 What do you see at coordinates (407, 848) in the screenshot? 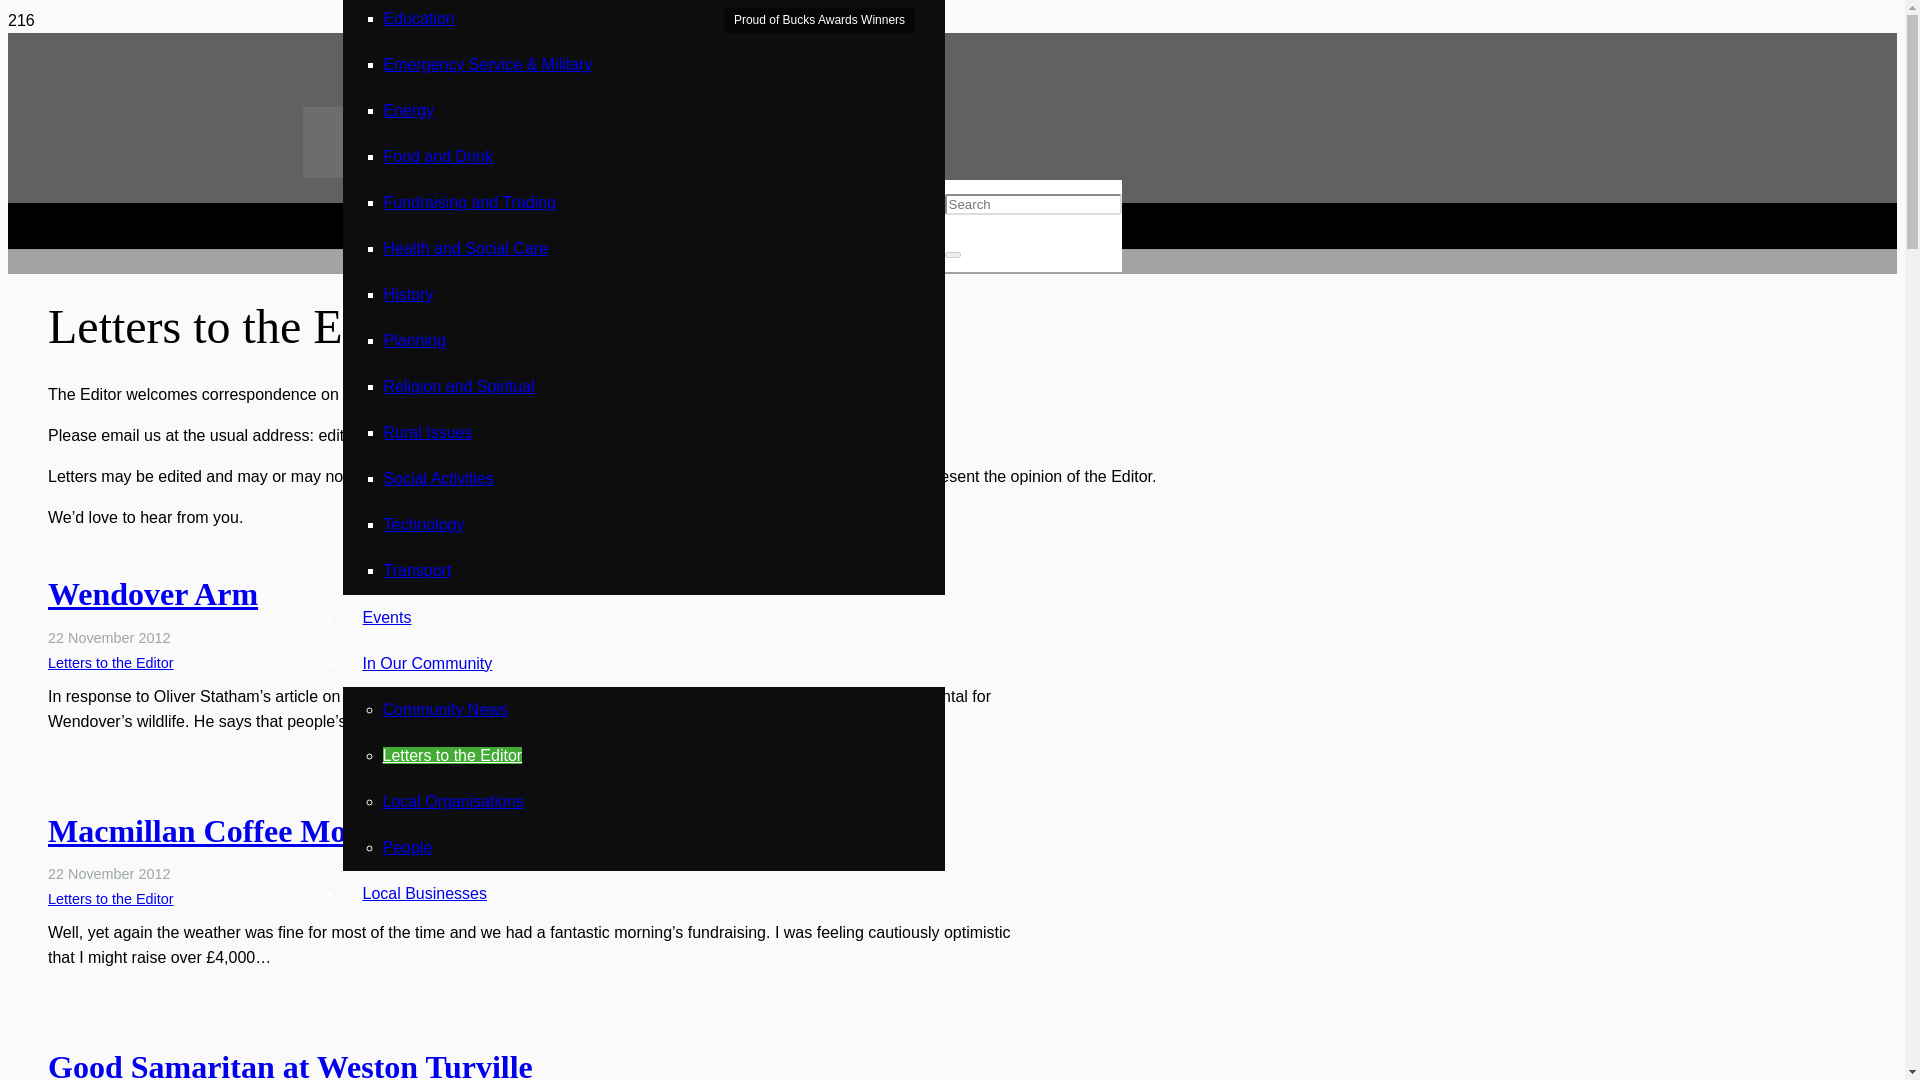
I see `People` at bounding box center [407, 848].